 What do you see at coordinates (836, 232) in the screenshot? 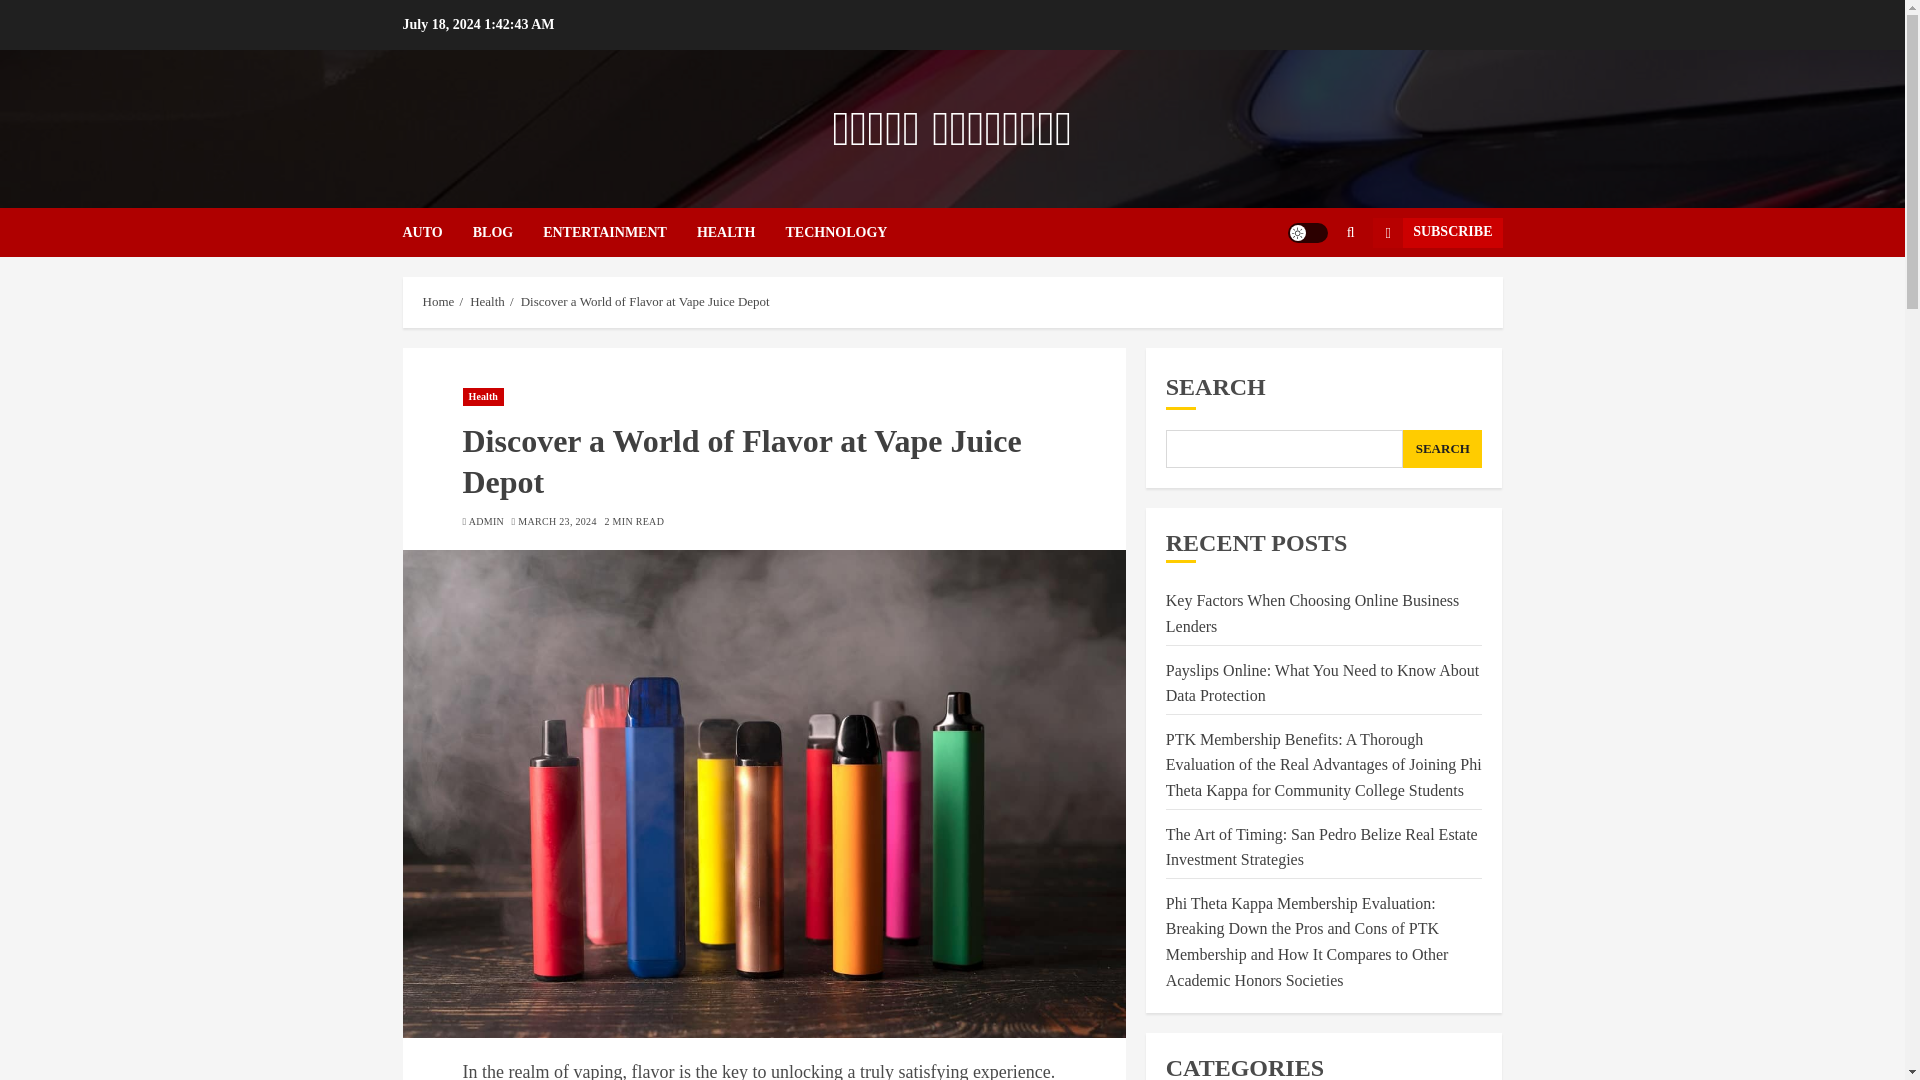
I see `TECHNOLOGY` at bounding box center [836, 232].